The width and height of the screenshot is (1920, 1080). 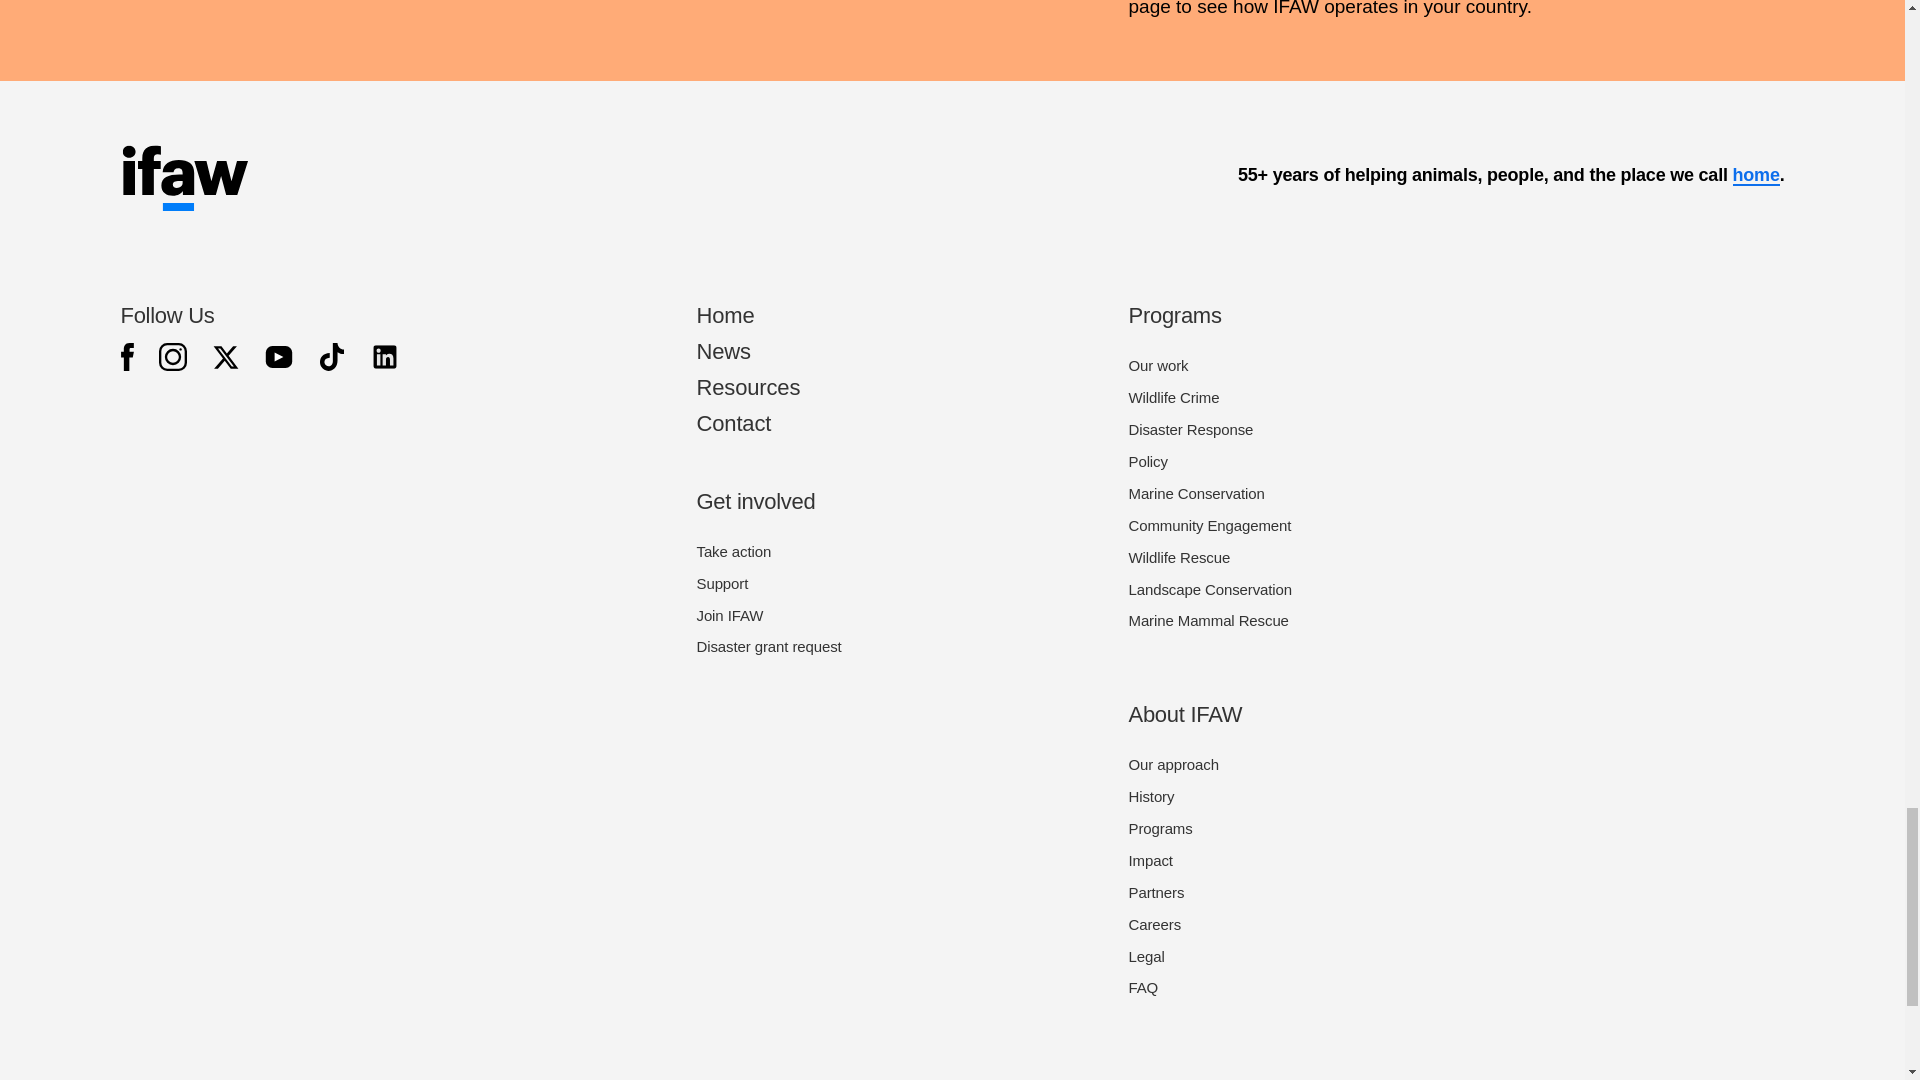 I want to click on Home, so click(x=724, y=316).